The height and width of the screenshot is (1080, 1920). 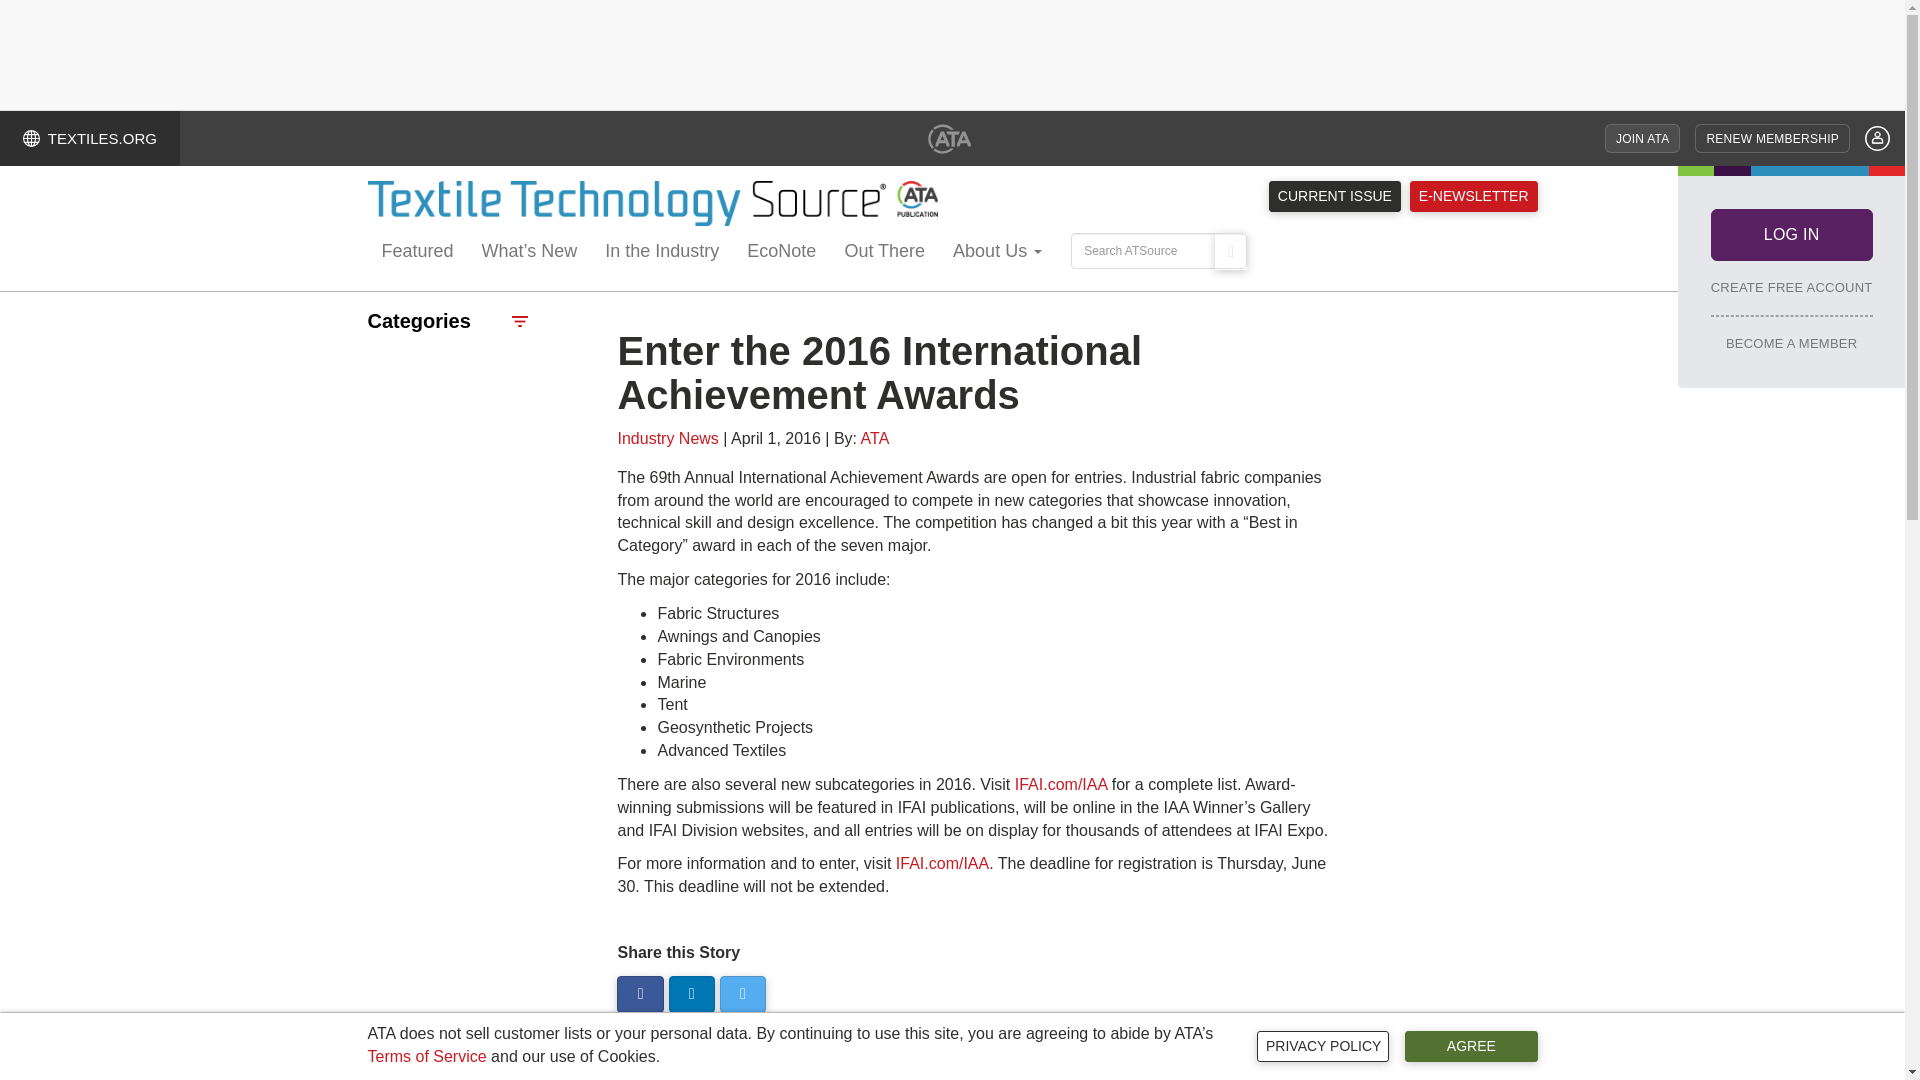 What do you see at coordinates (418, 252) in the screenshot?
I see `Featured` at bounding box center [418, 252].